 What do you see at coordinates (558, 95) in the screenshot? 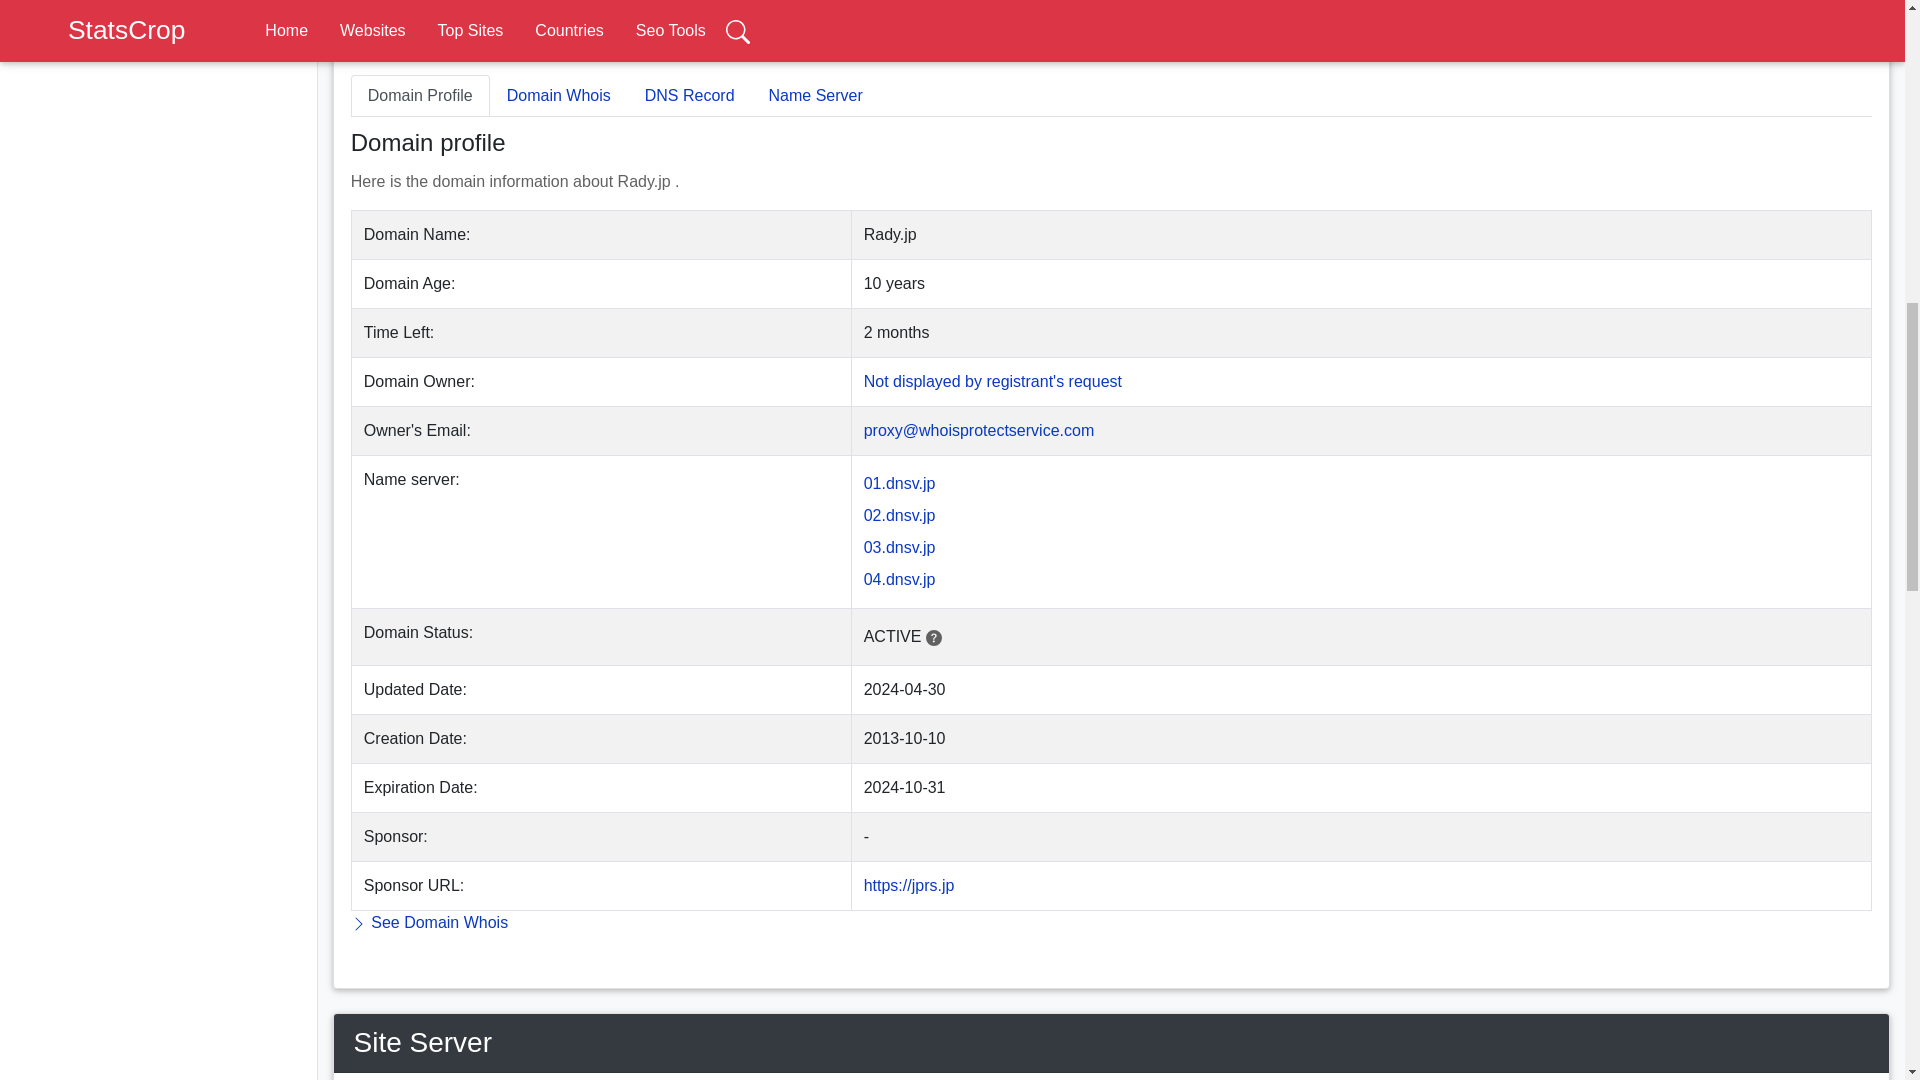
I see `Domain Whois` at bounding box center [558, 95].